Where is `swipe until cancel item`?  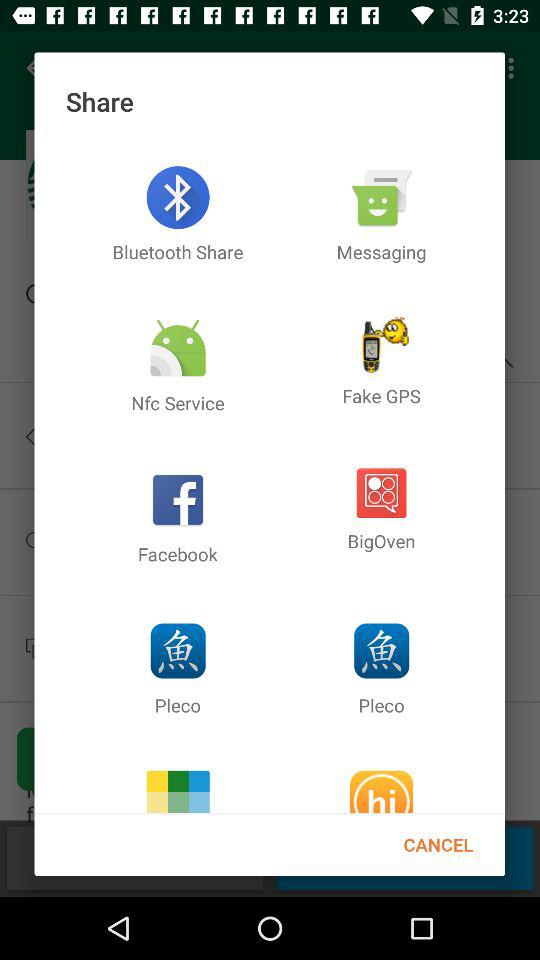 swipe until cancel item is located at coordinates (438, 844).